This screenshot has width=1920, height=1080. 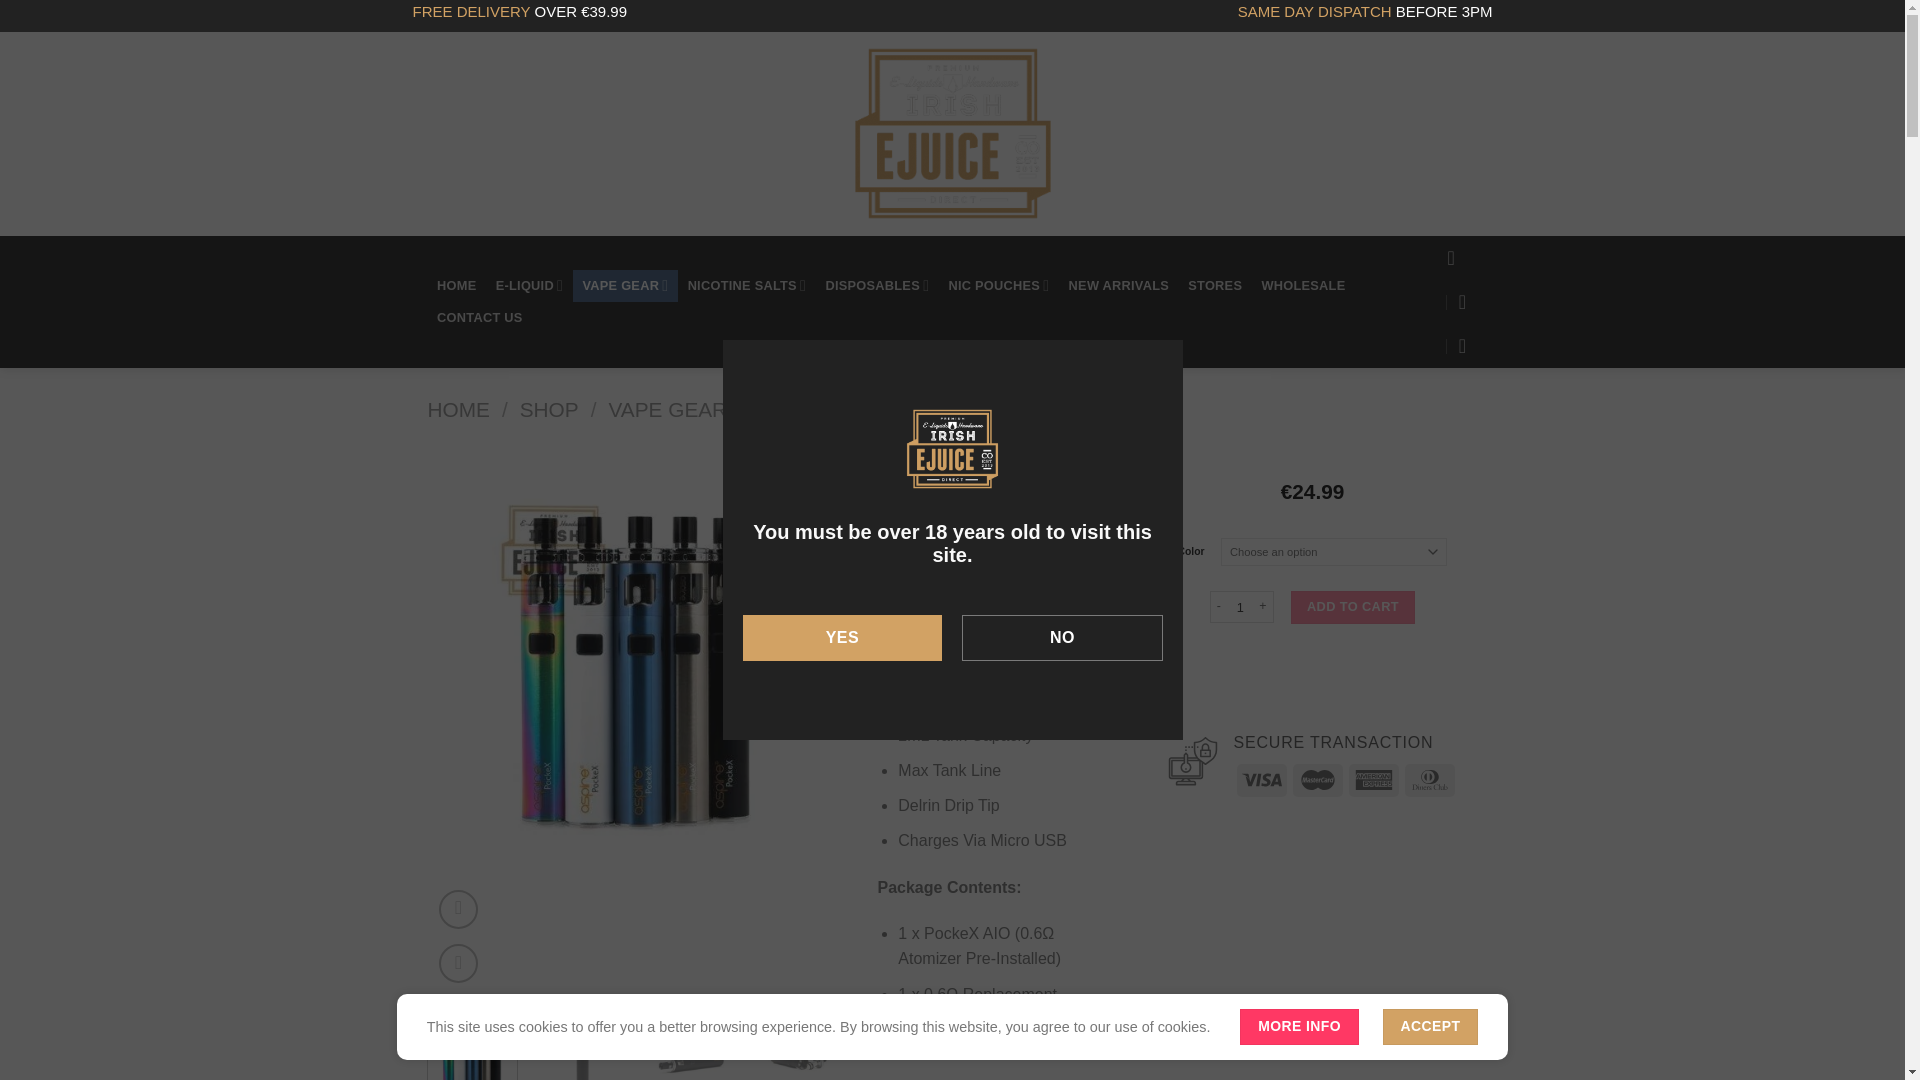 What do you see at coordinates (842, 637) in the screenshot?
I see `YES` at bounding box center [842, 637].